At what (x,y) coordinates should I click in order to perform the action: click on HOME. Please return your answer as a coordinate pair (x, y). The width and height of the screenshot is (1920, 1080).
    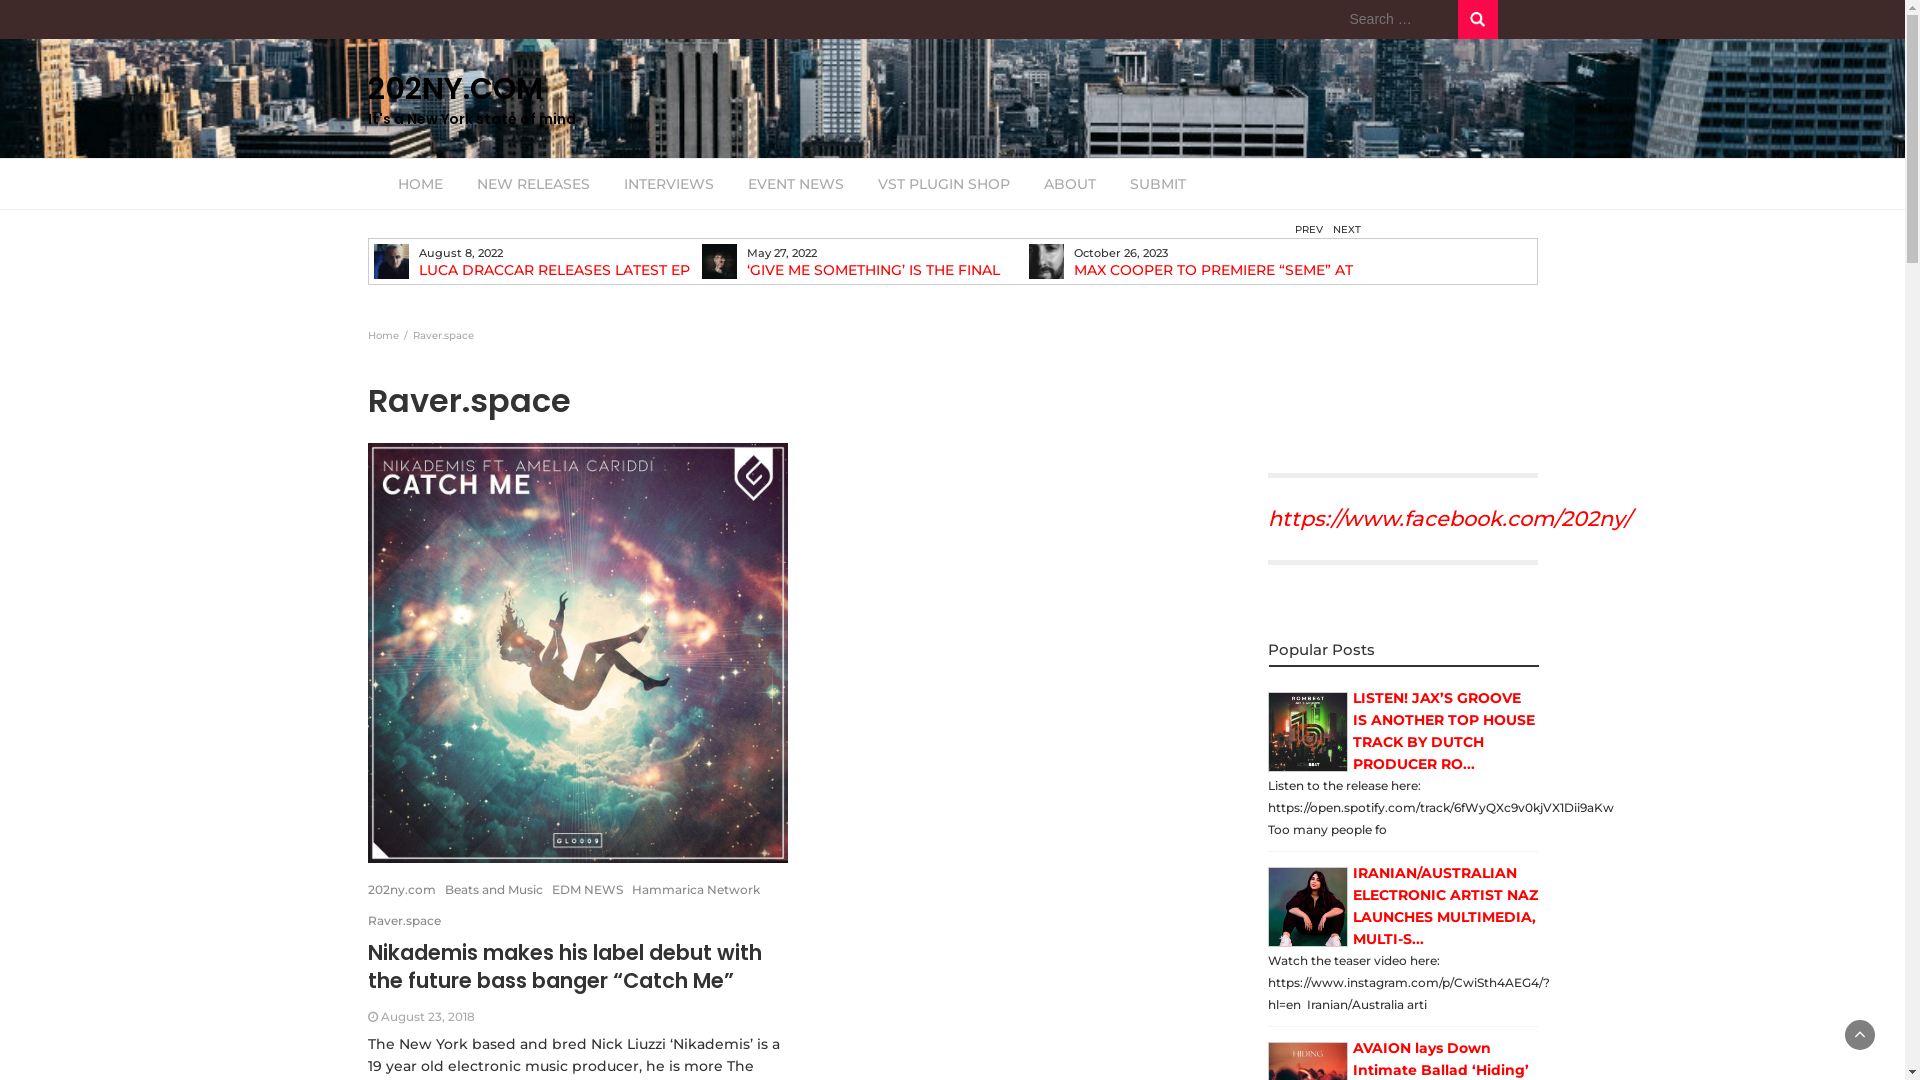
    Looking at the image, I should click on (420, 184).